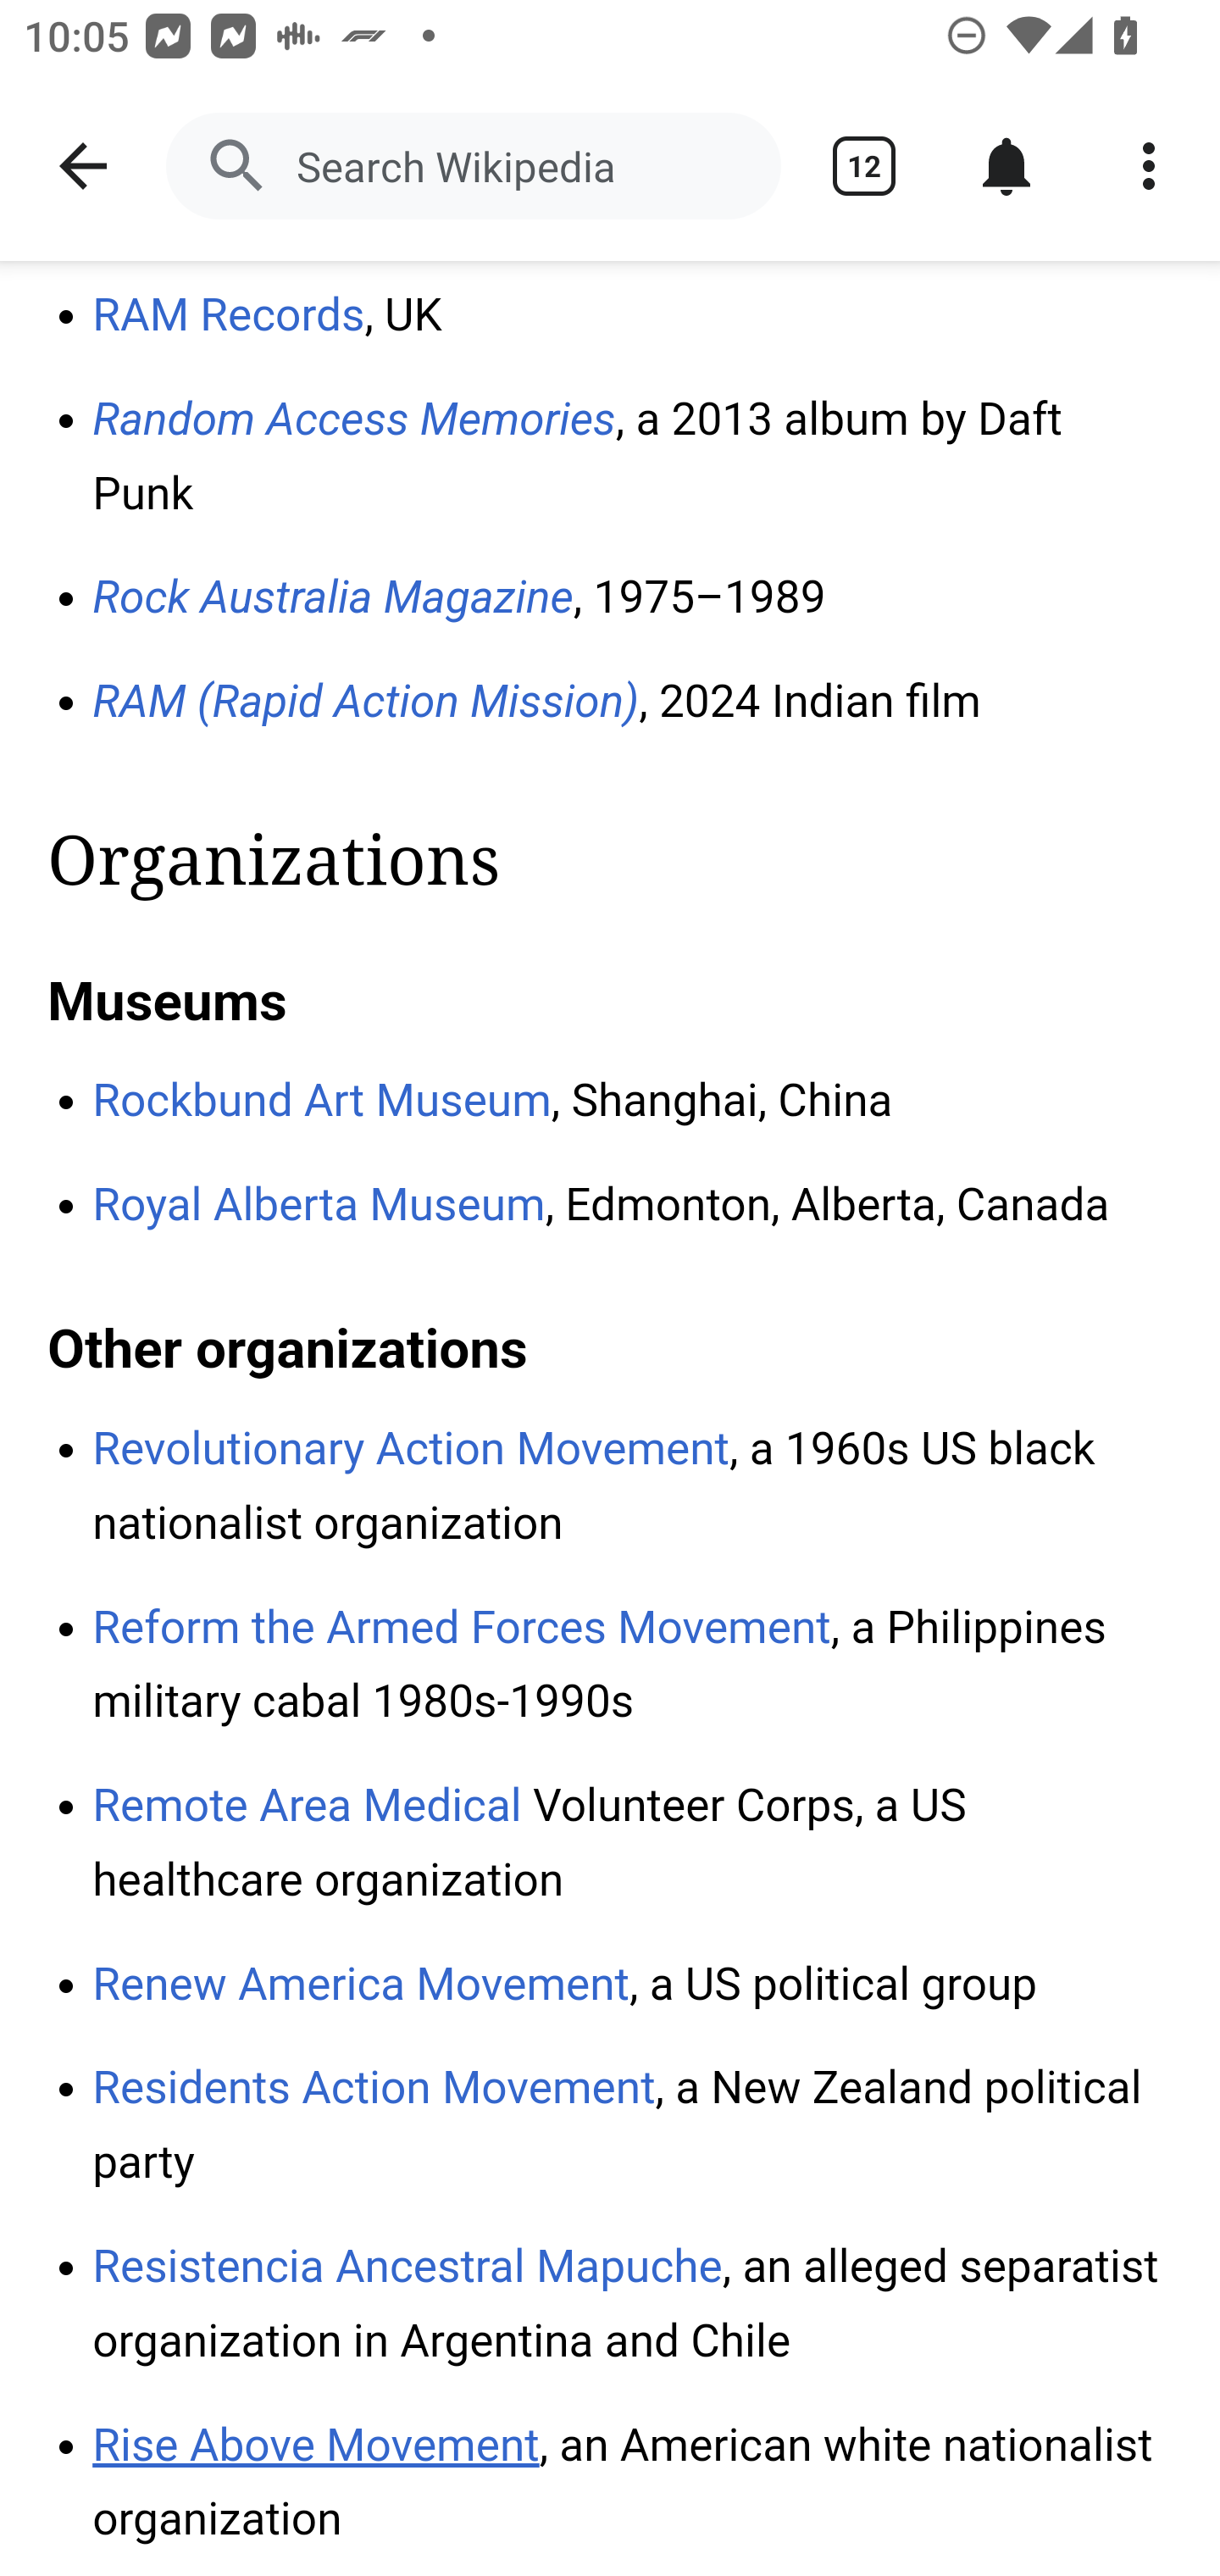 Image resolution: width=1220 pixels, height=2576 pixels. Describe the element at coordinates (334, 600) in the screenshot. I see `Rock Australia Magazine` at that location.